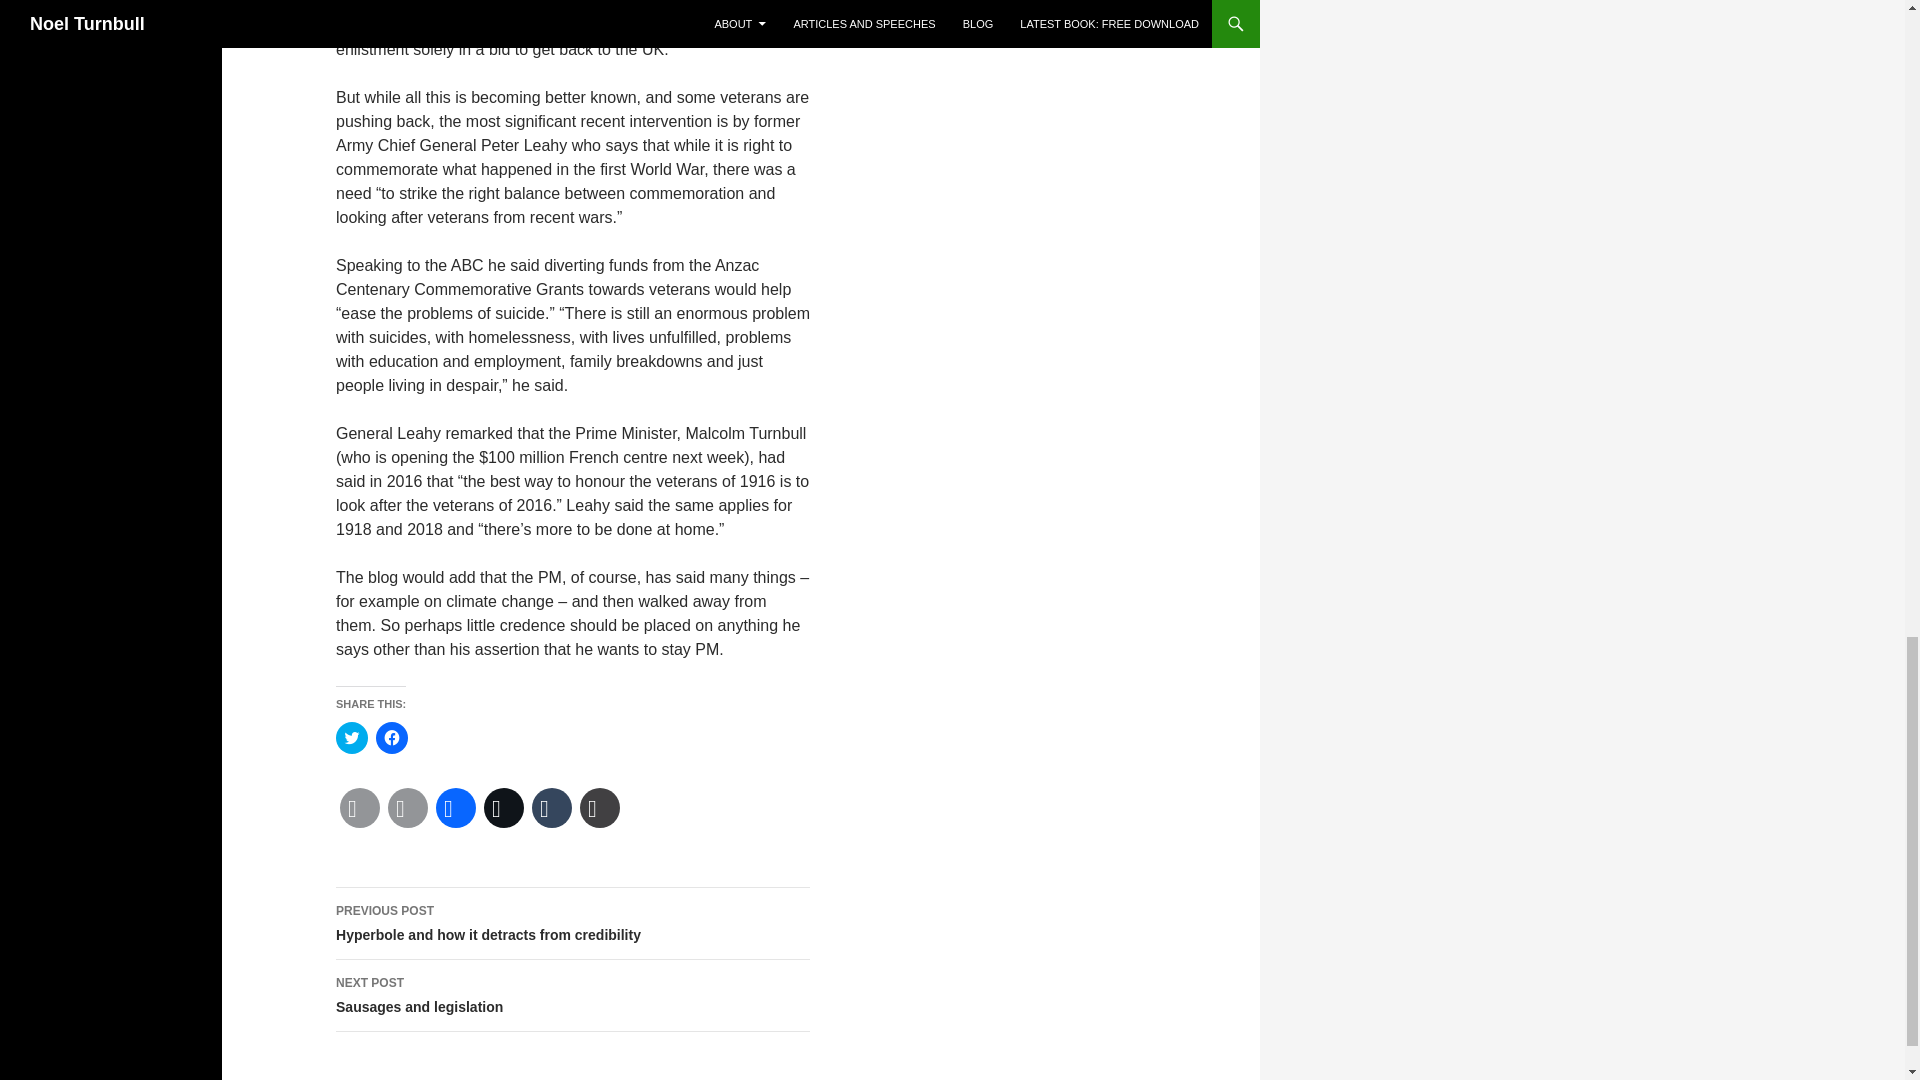 The image size is (1920, 1080). I want to click on Click to share on Facebook, so click(392, 738).